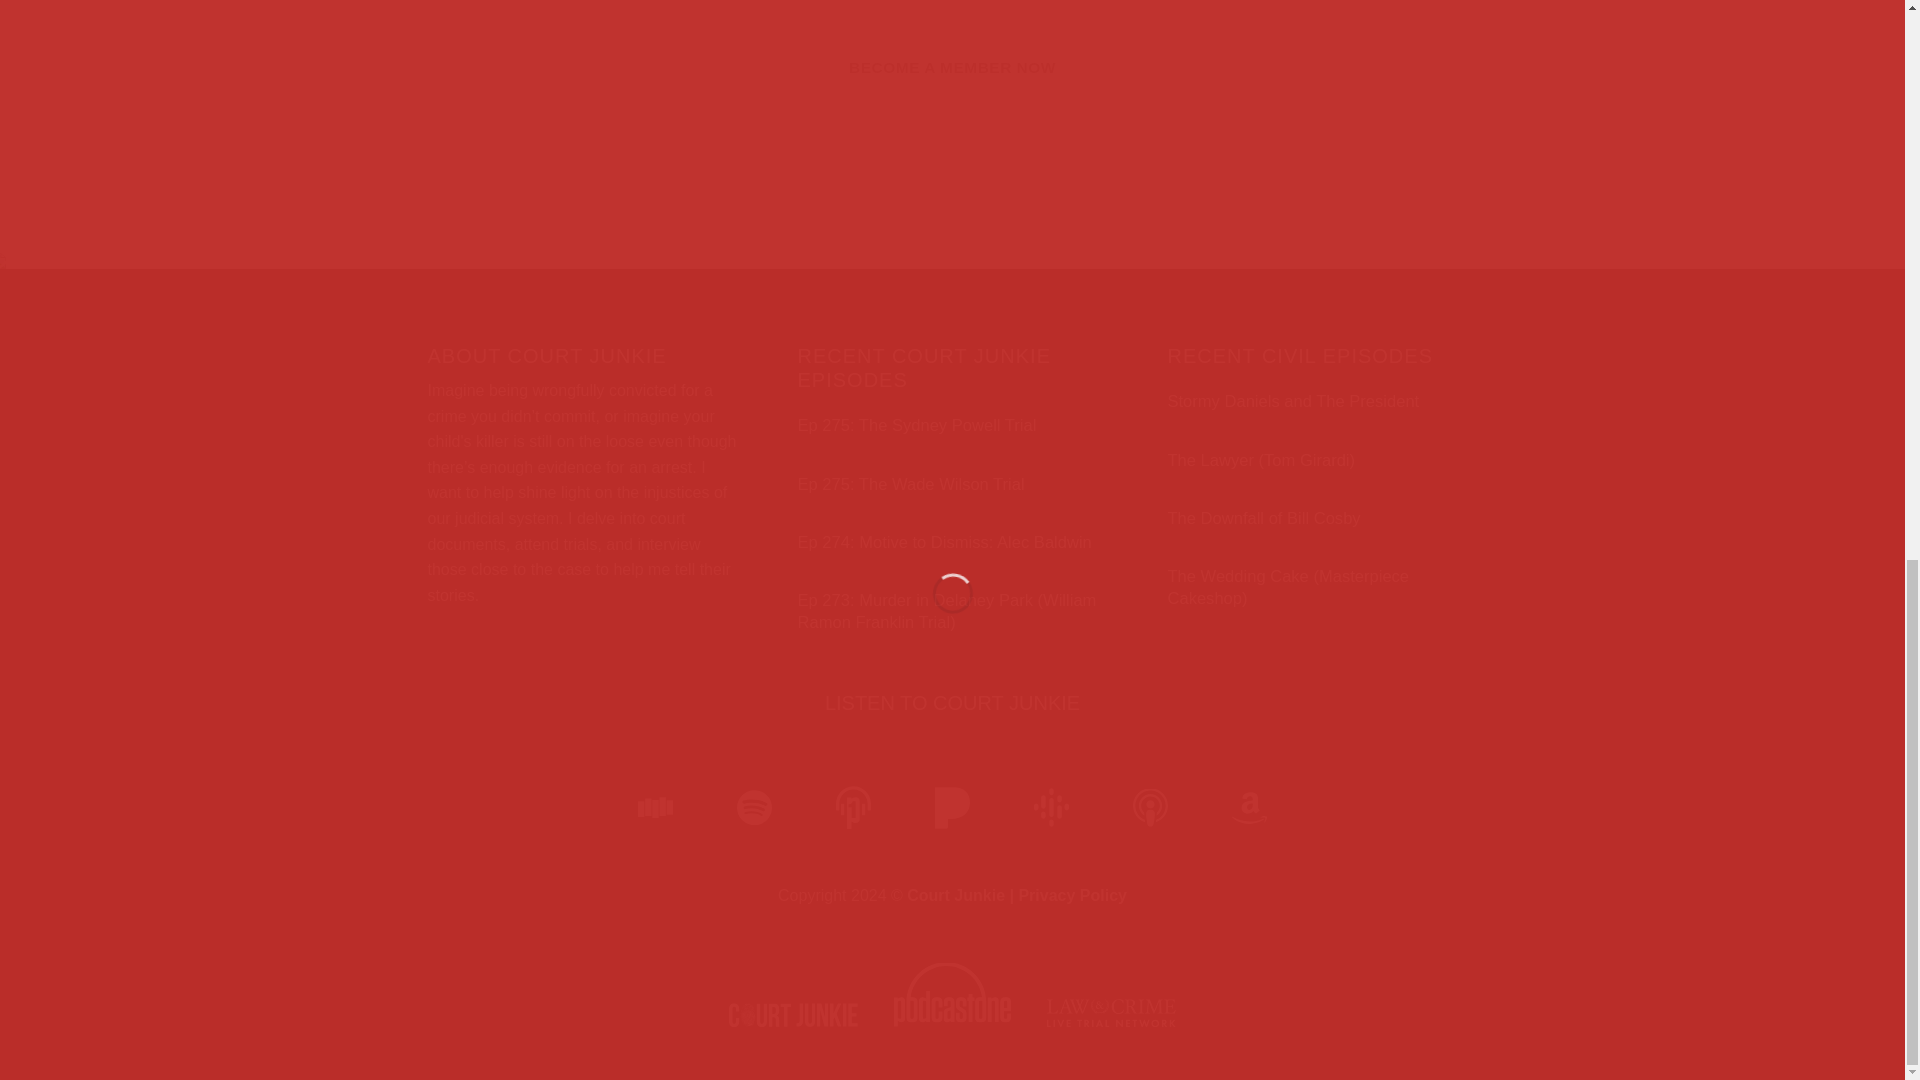 The width and height of the screenshot is (1920, 1080). I want to click on Ep 274: Motive to Dismiss: Alec Baldwin, so click(945, 543).